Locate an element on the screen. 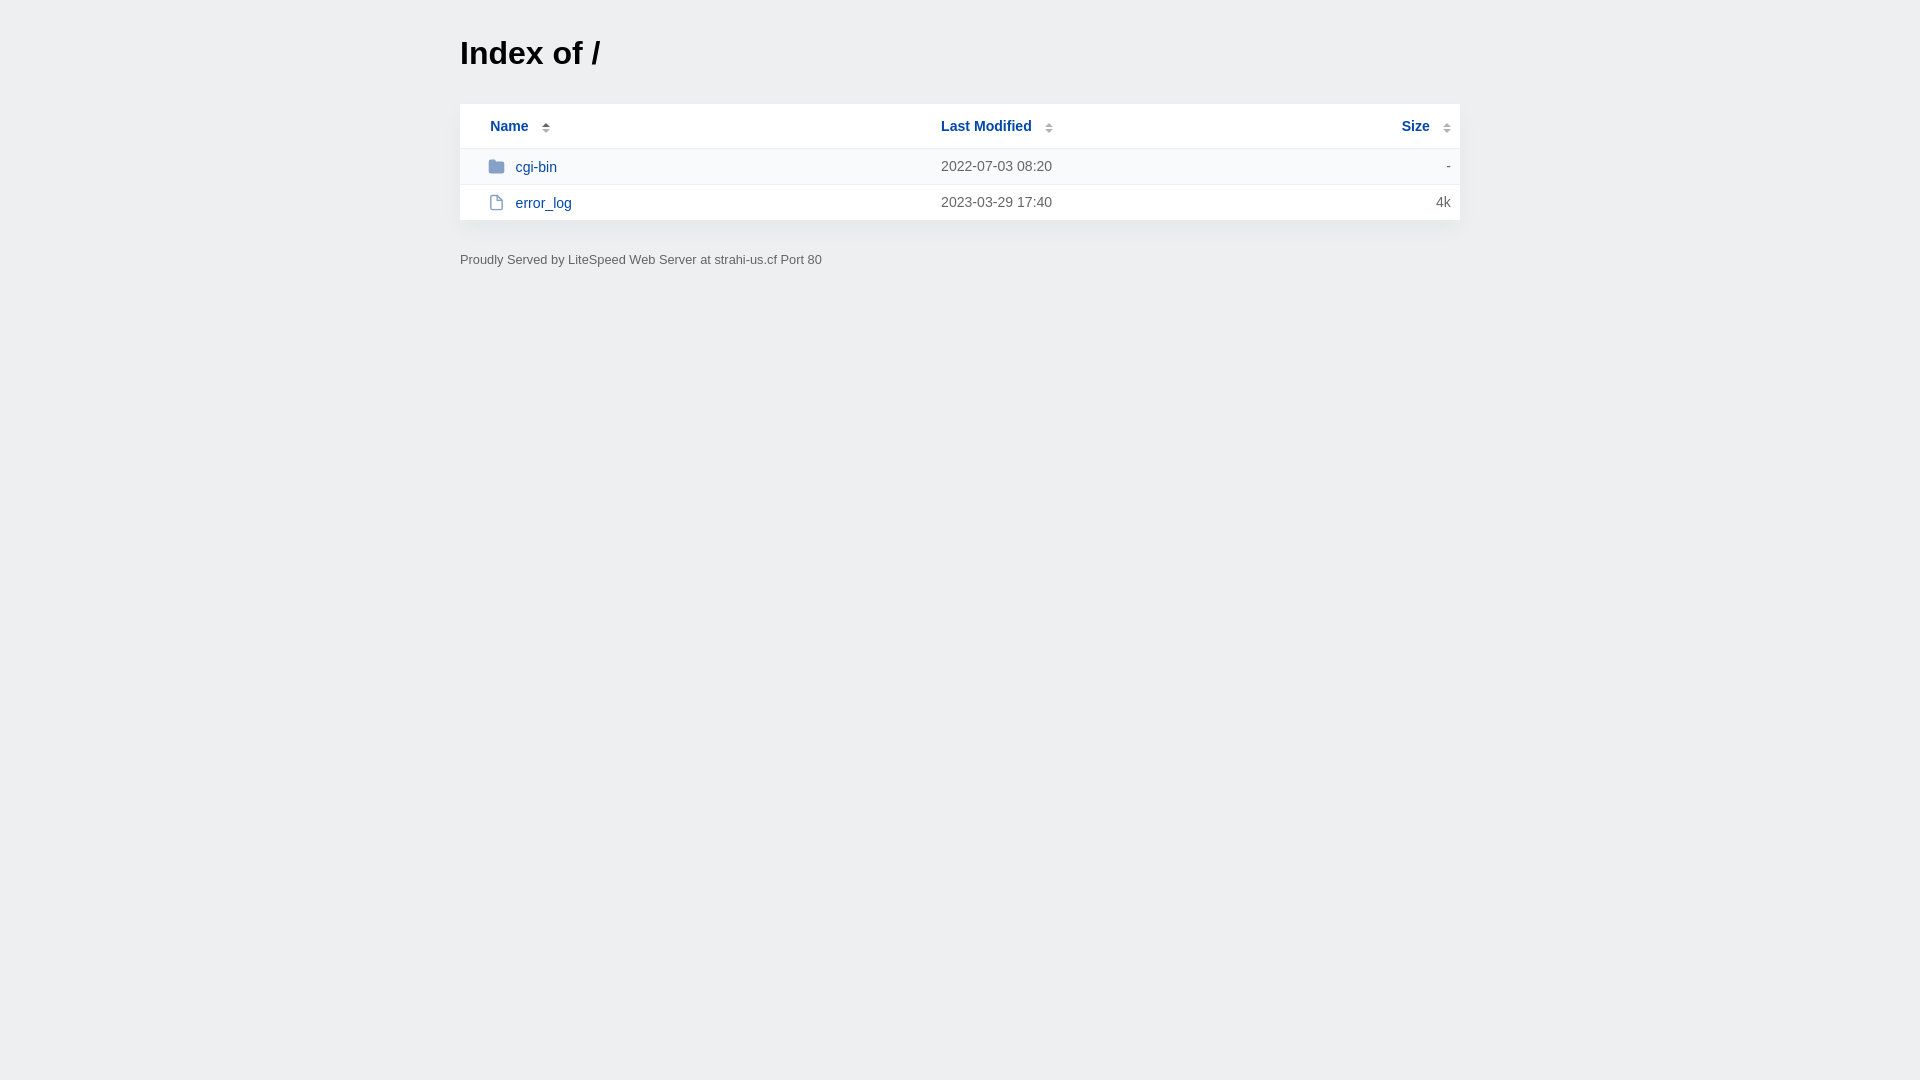 The width and height of the screenshot is (1920, 1080). Size is located at coordinates (1426, 126).